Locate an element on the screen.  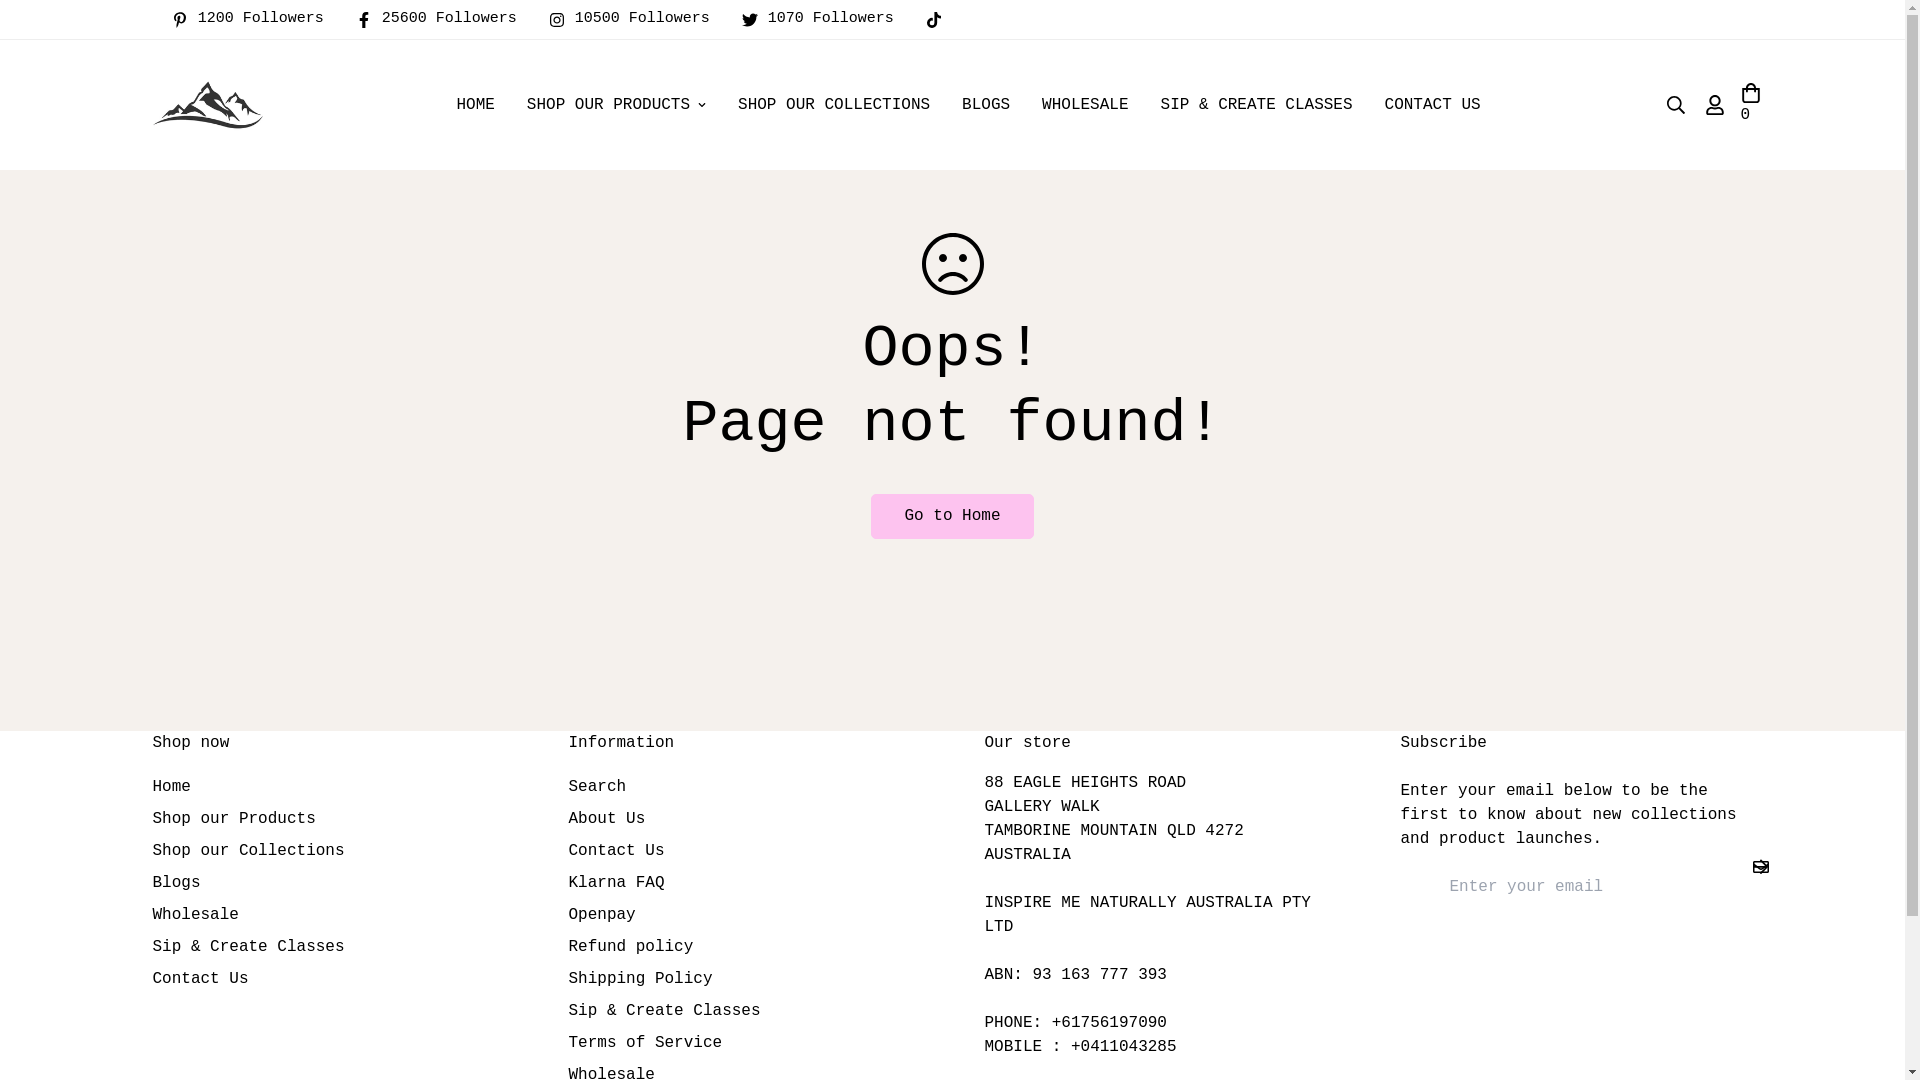
Refund policy is located at coordinates (630, 947).